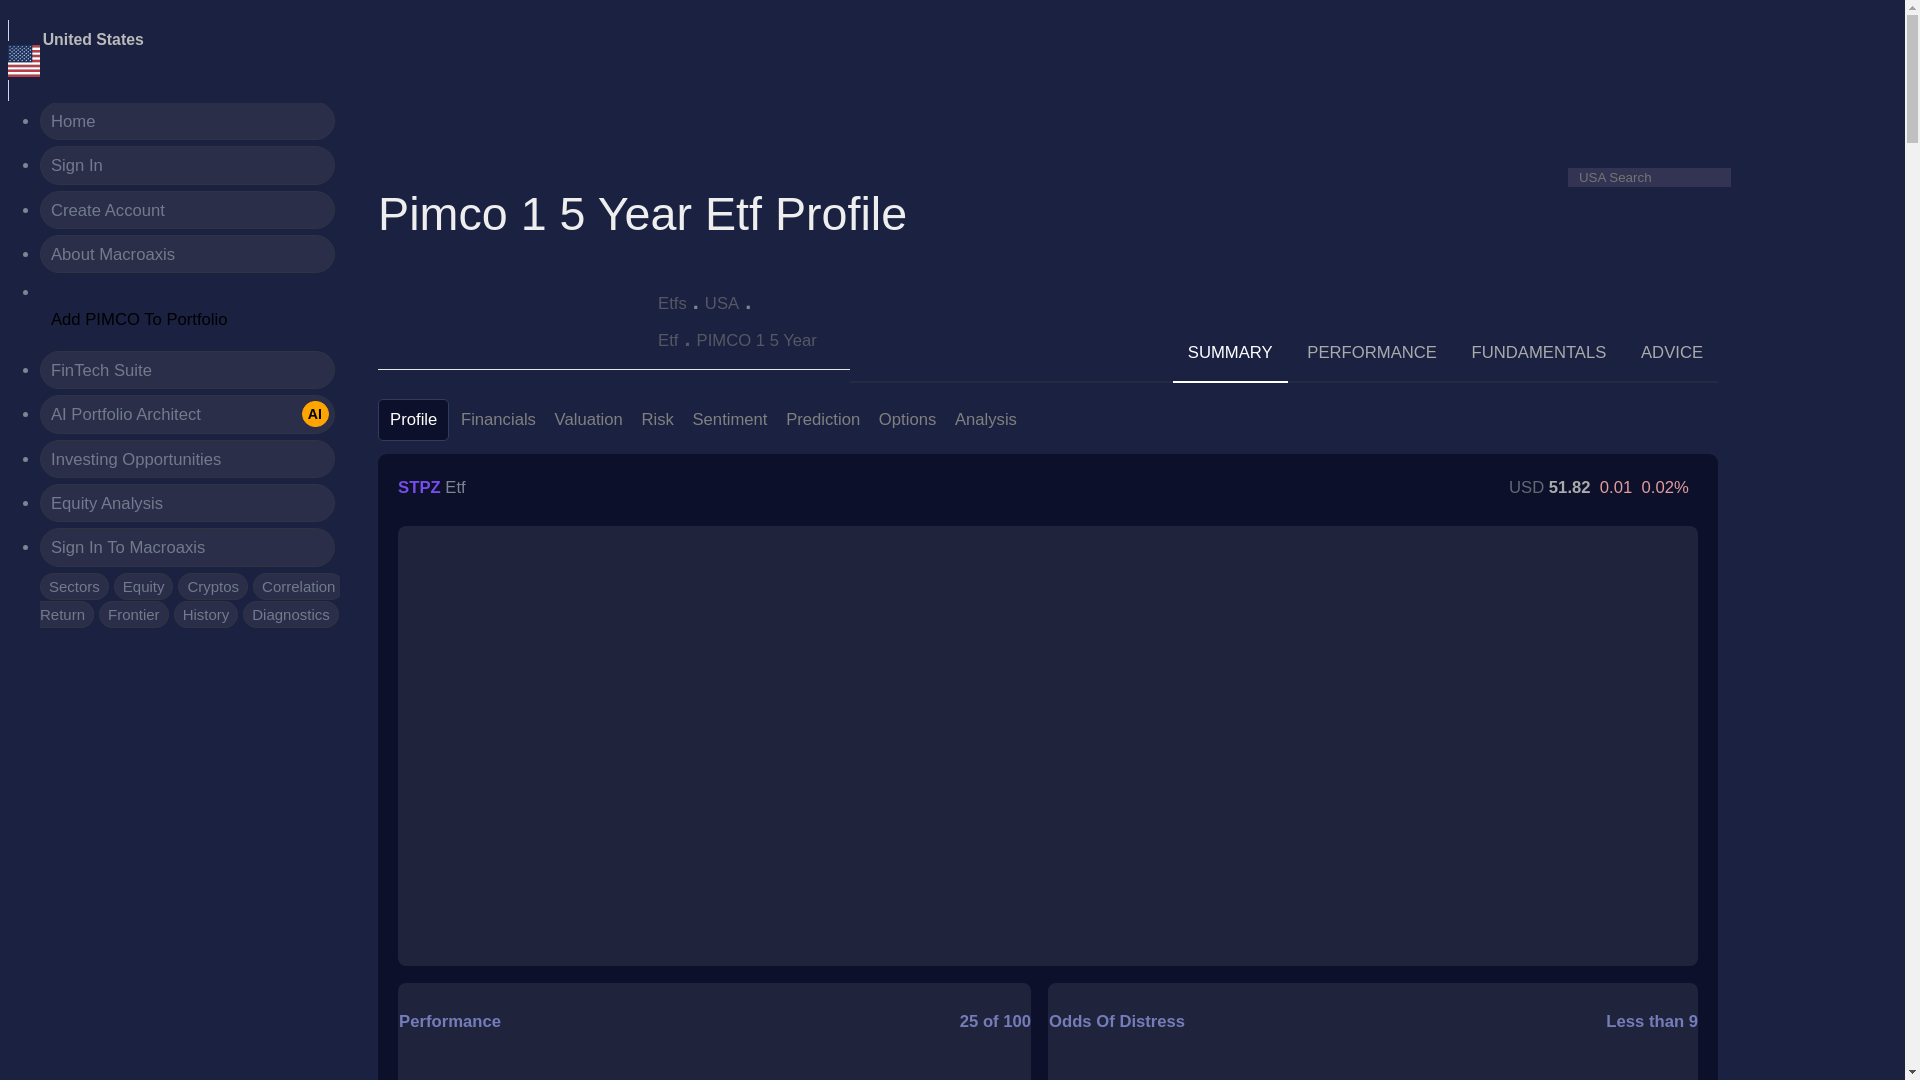  I want to click on Cryptos, so click(212, 586).